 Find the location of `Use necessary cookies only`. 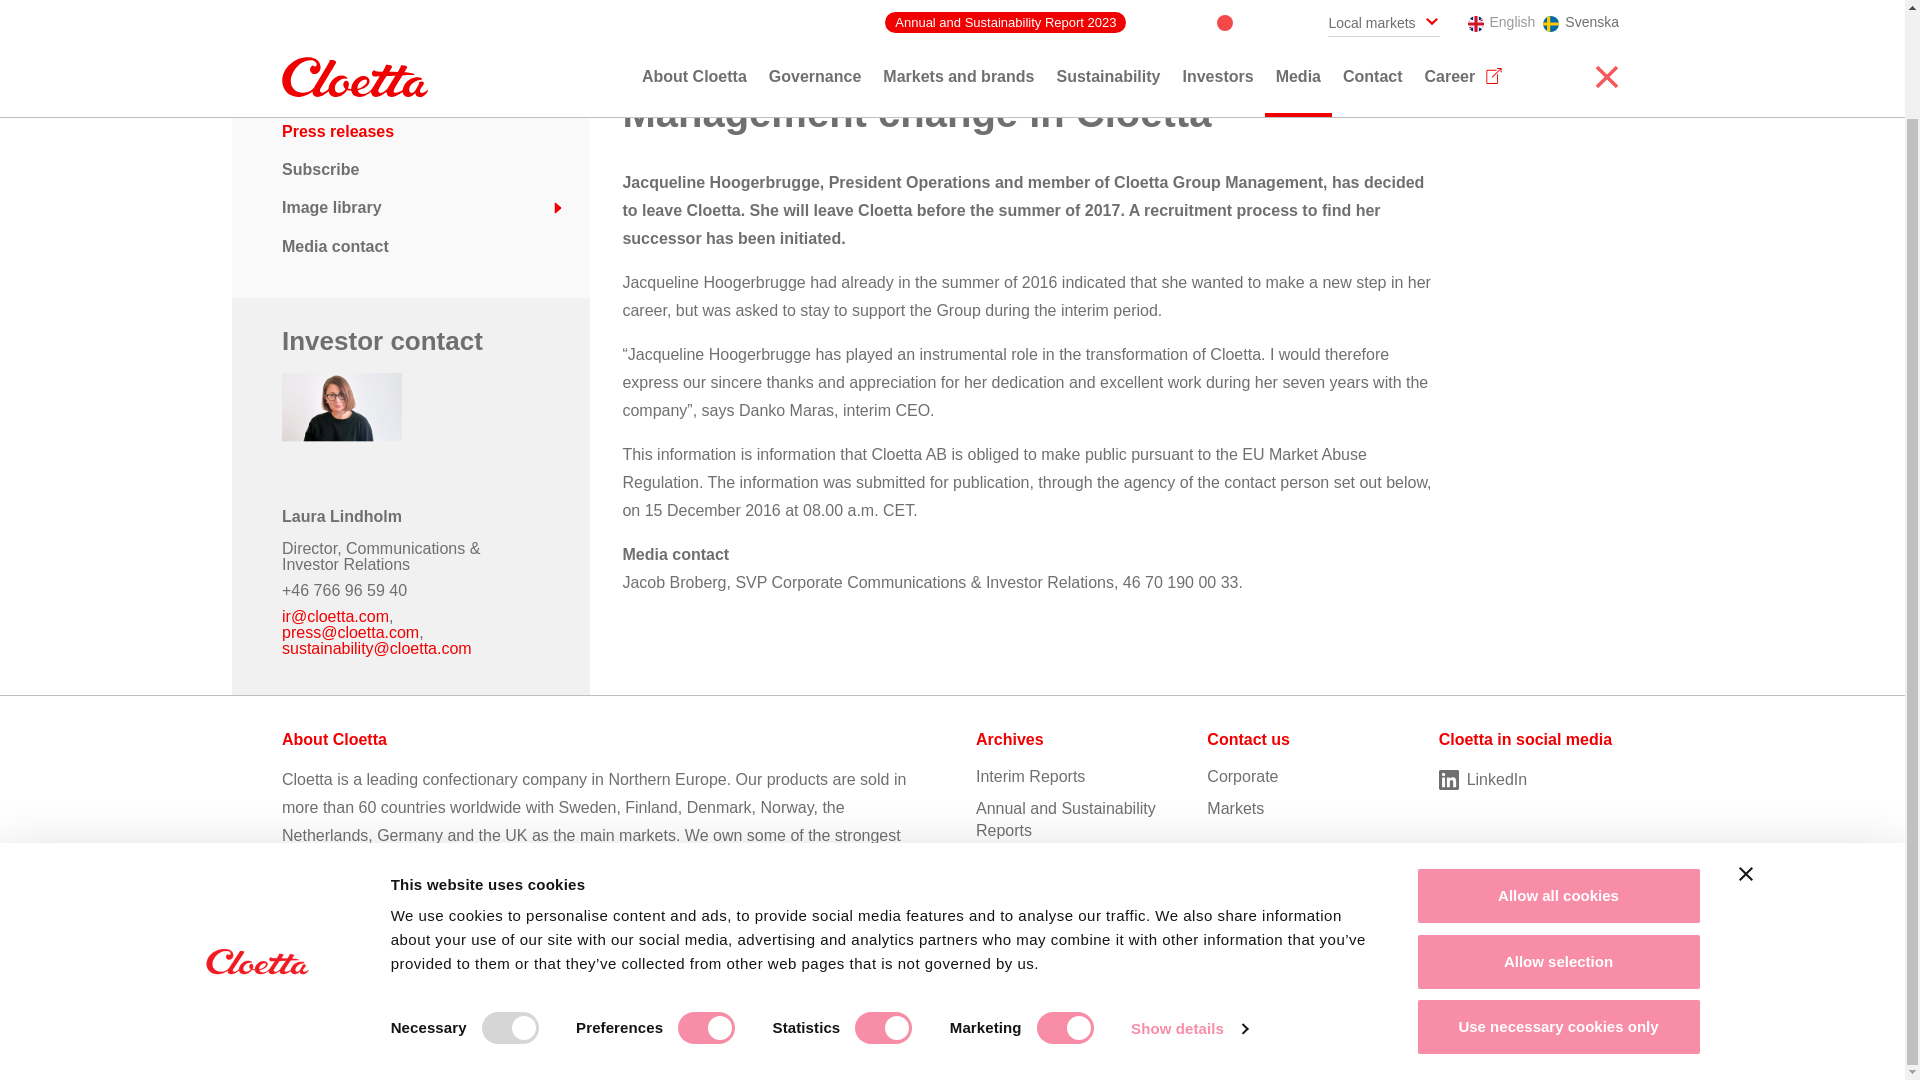

Use necessary cookies only is located at coordinates (1558, 908).